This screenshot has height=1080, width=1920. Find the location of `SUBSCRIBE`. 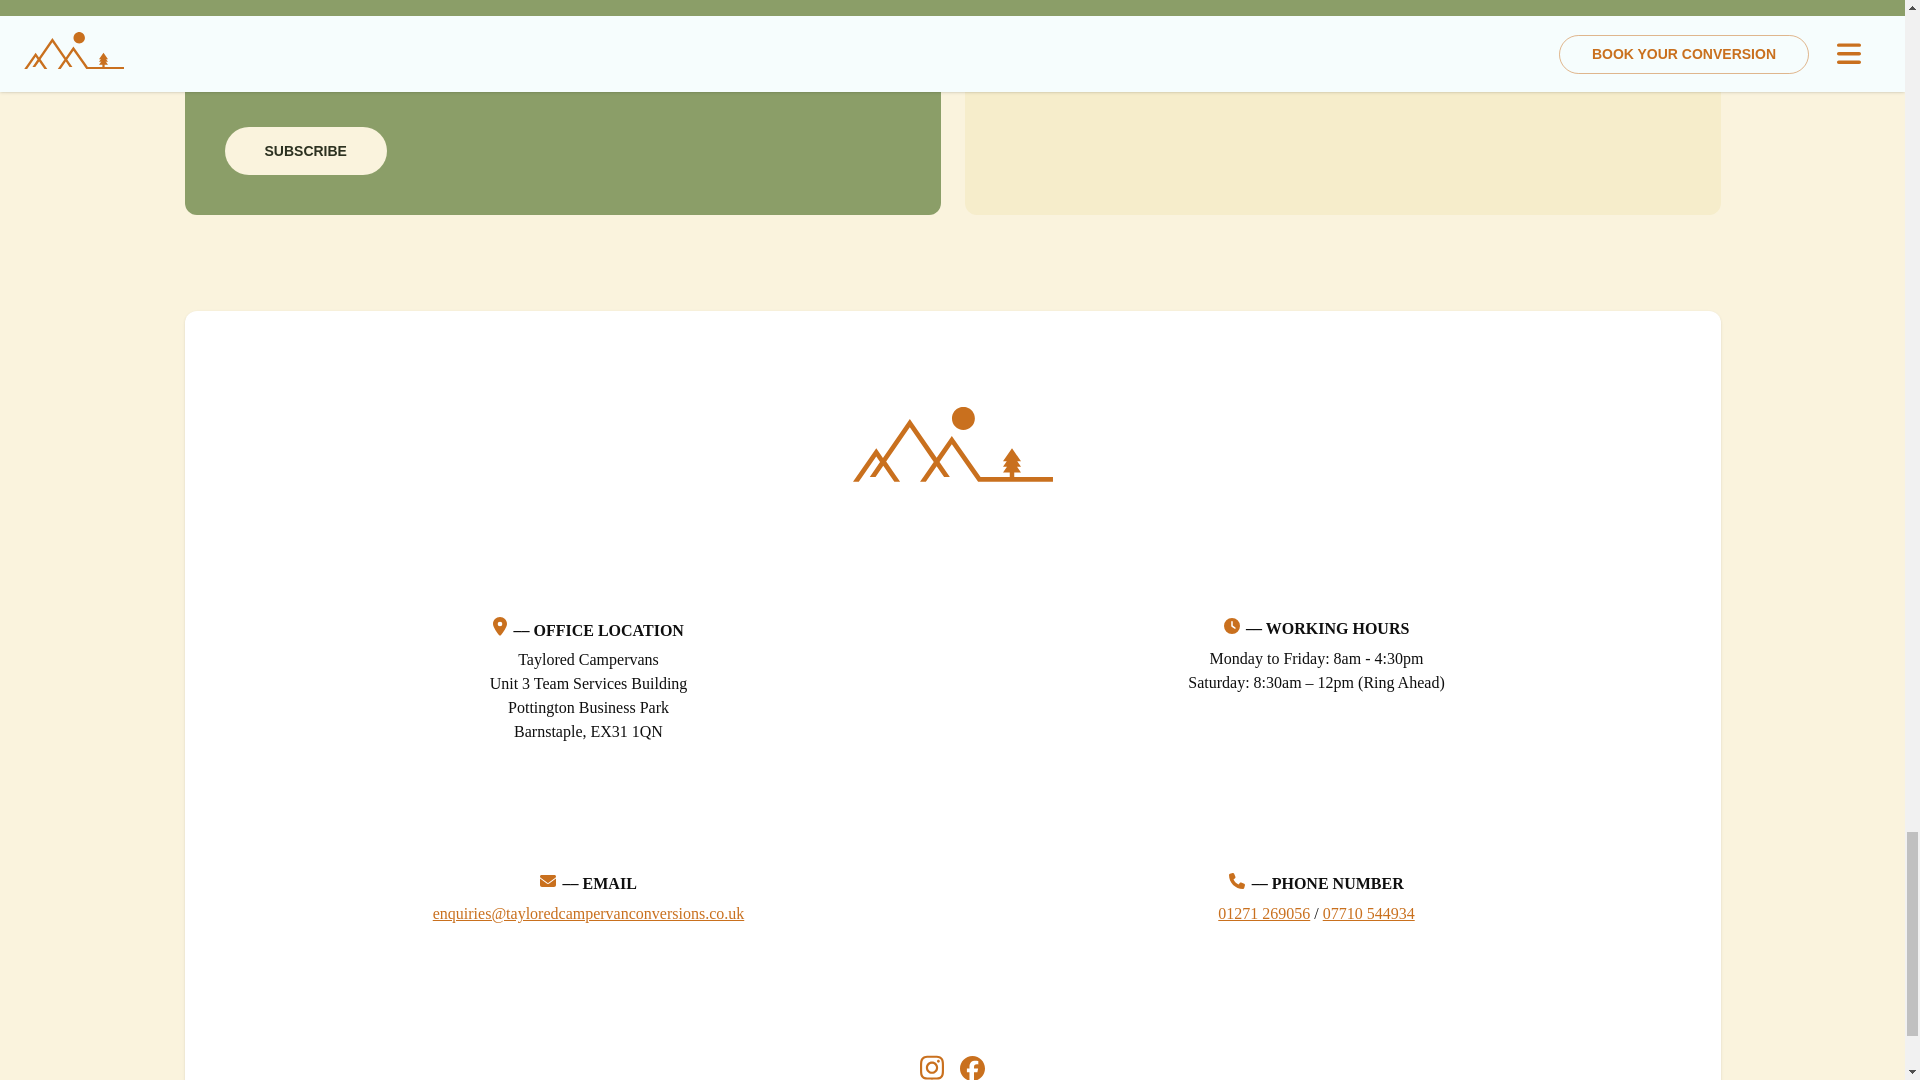

SUBSCRIBE is located at coordinates (304, 152).